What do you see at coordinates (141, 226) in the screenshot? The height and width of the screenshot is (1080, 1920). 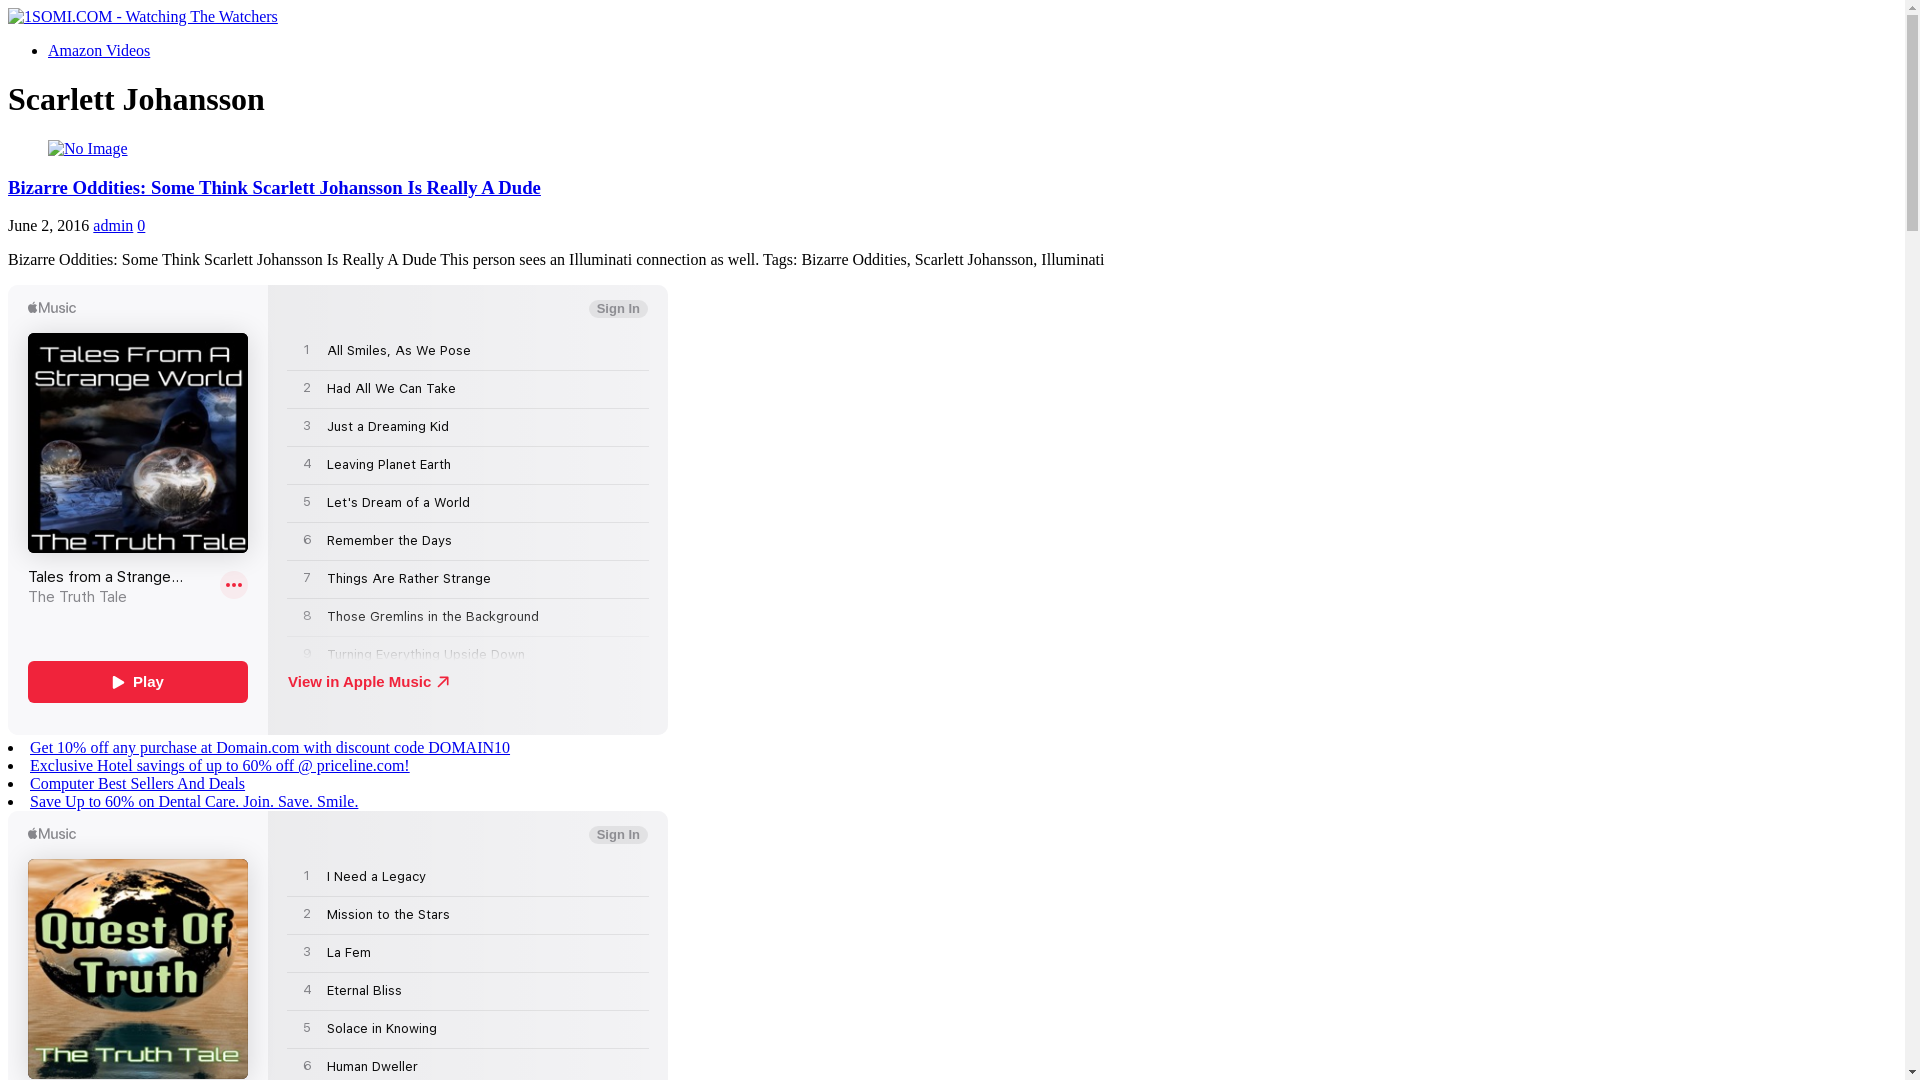 I see `0` at bounding box center [141, 226].